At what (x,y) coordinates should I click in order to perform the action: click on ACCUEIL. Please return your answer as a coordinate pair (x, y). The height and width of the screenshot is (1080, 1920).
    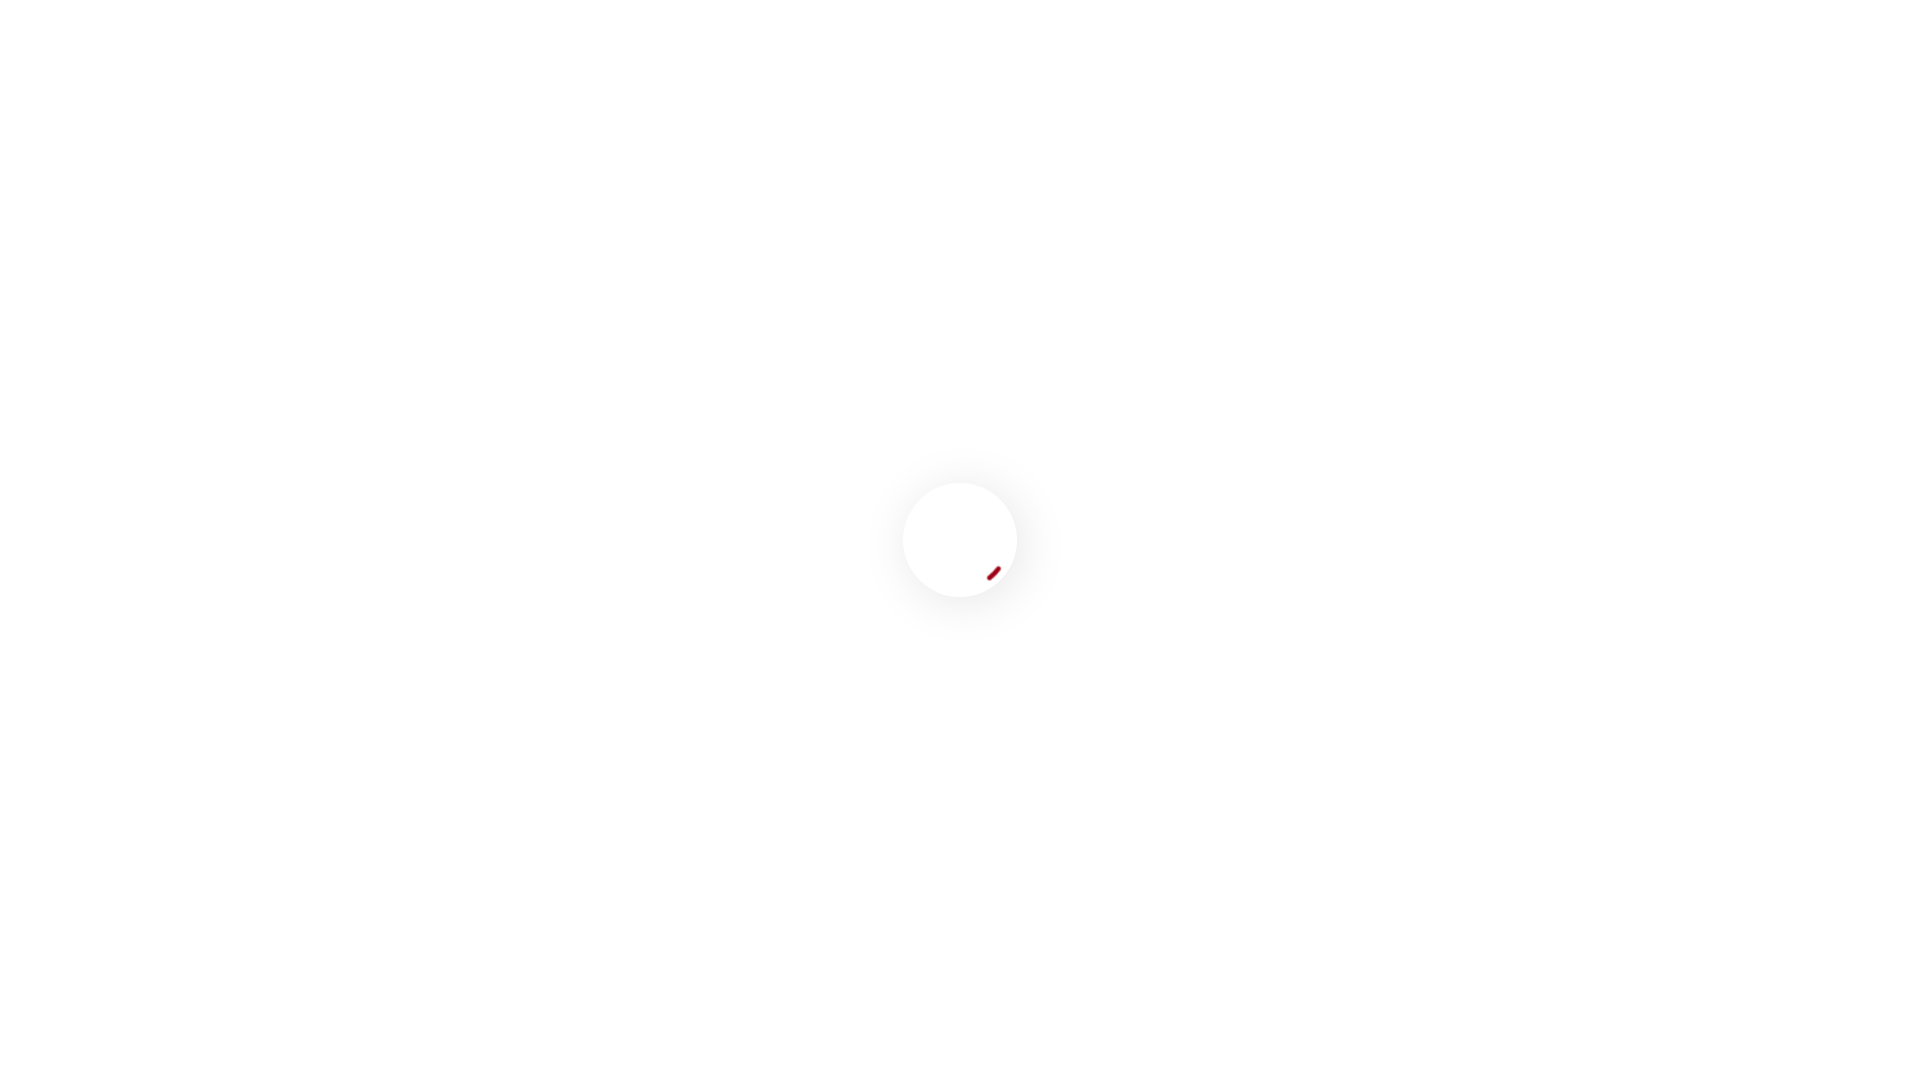
    Looking at the image, I should click on (1280, 110).